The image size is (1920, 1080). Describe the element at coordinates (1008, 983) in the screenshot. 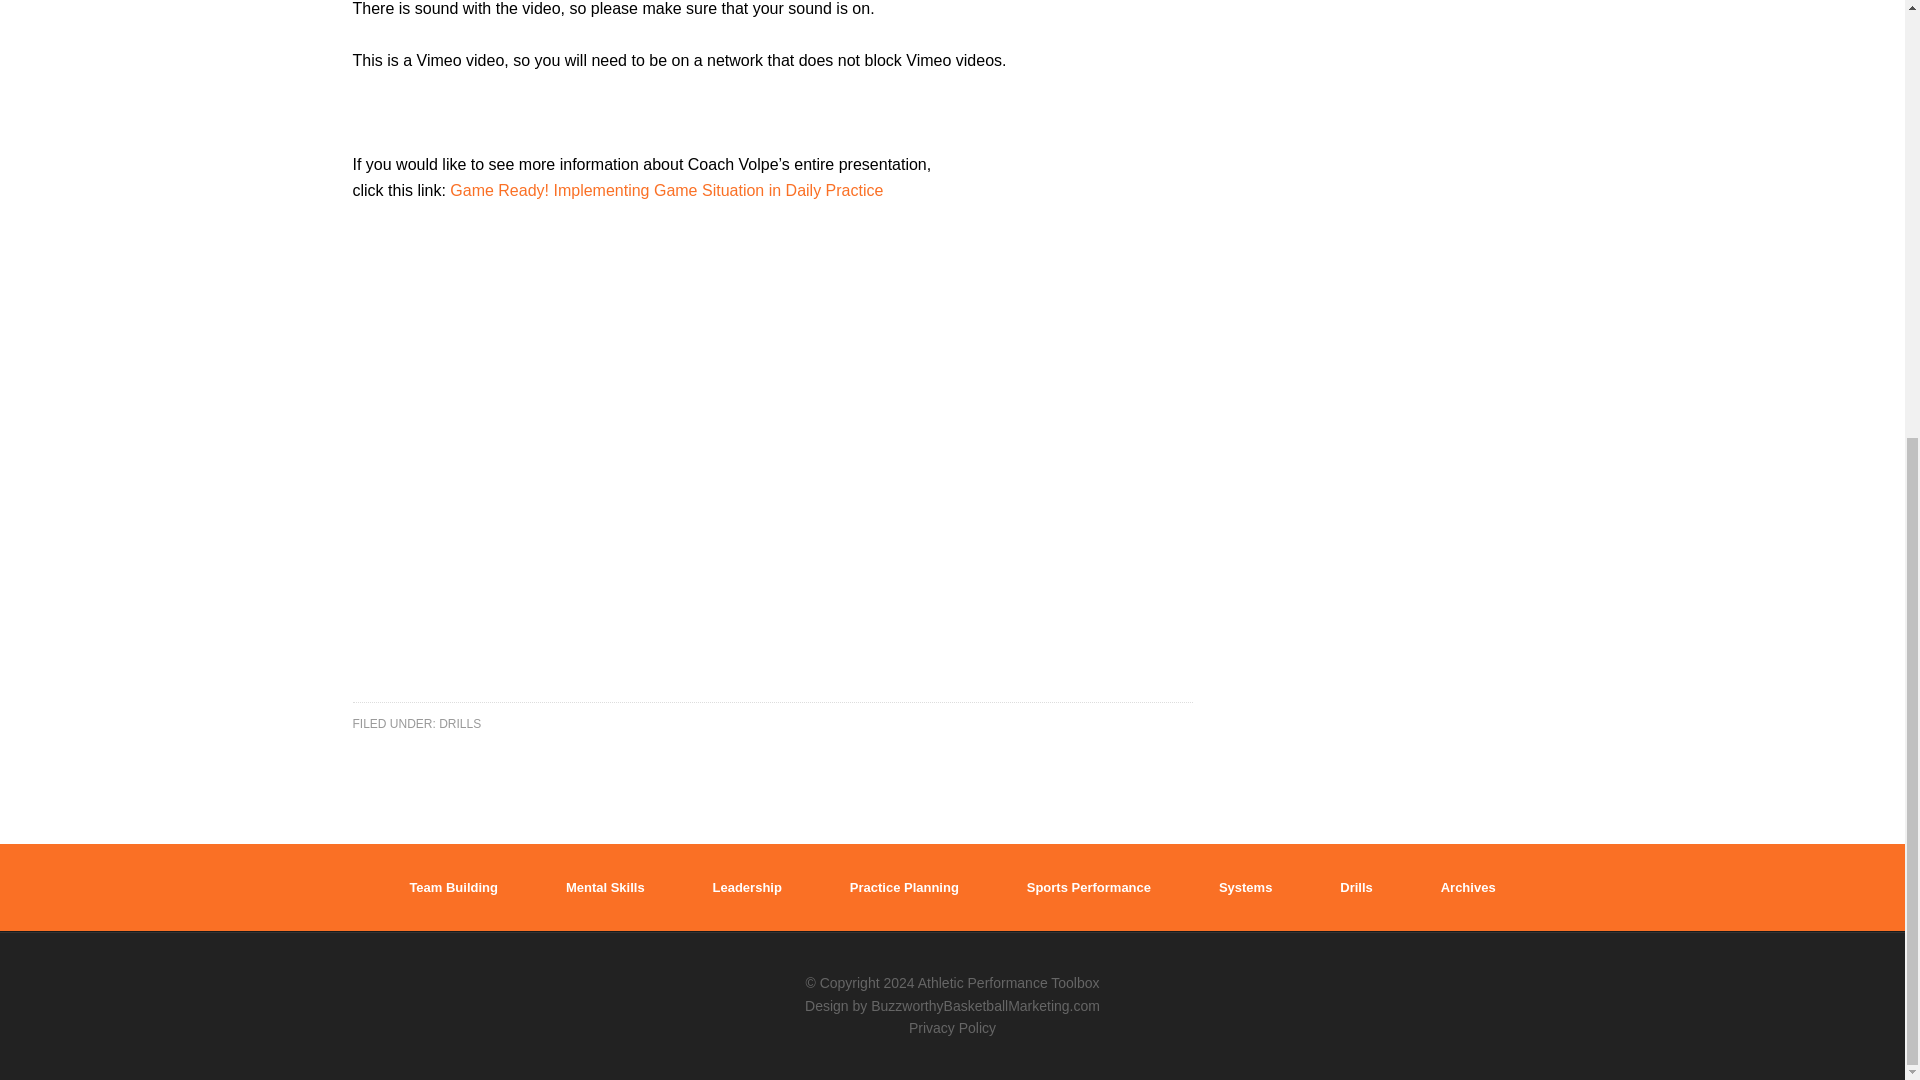

I see `Athletic Performance Toolbox` at that location.